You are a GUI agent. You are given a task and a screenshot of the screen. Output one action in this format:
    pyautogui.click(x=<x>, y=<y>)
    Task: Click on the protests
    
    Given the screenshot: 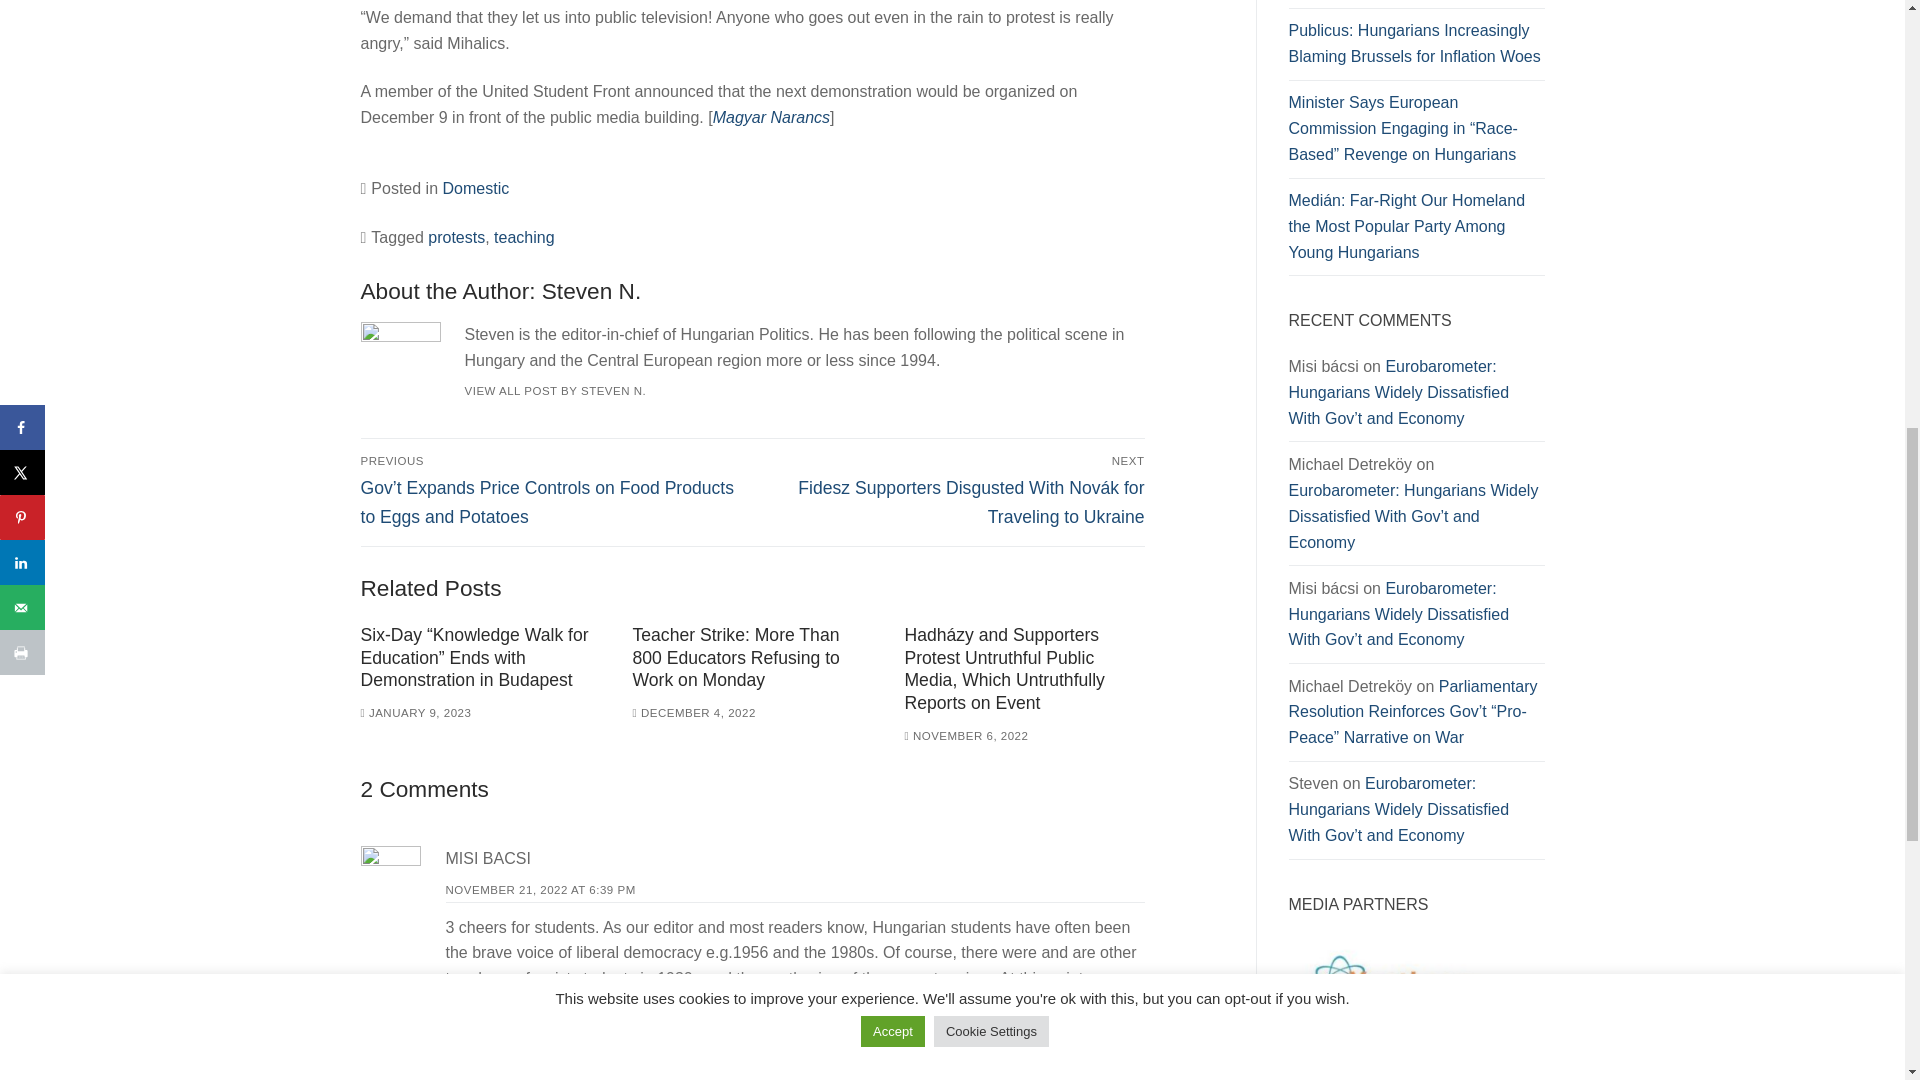 What is the action you would take?
    pyautogui.click(x=456, y=237)
    